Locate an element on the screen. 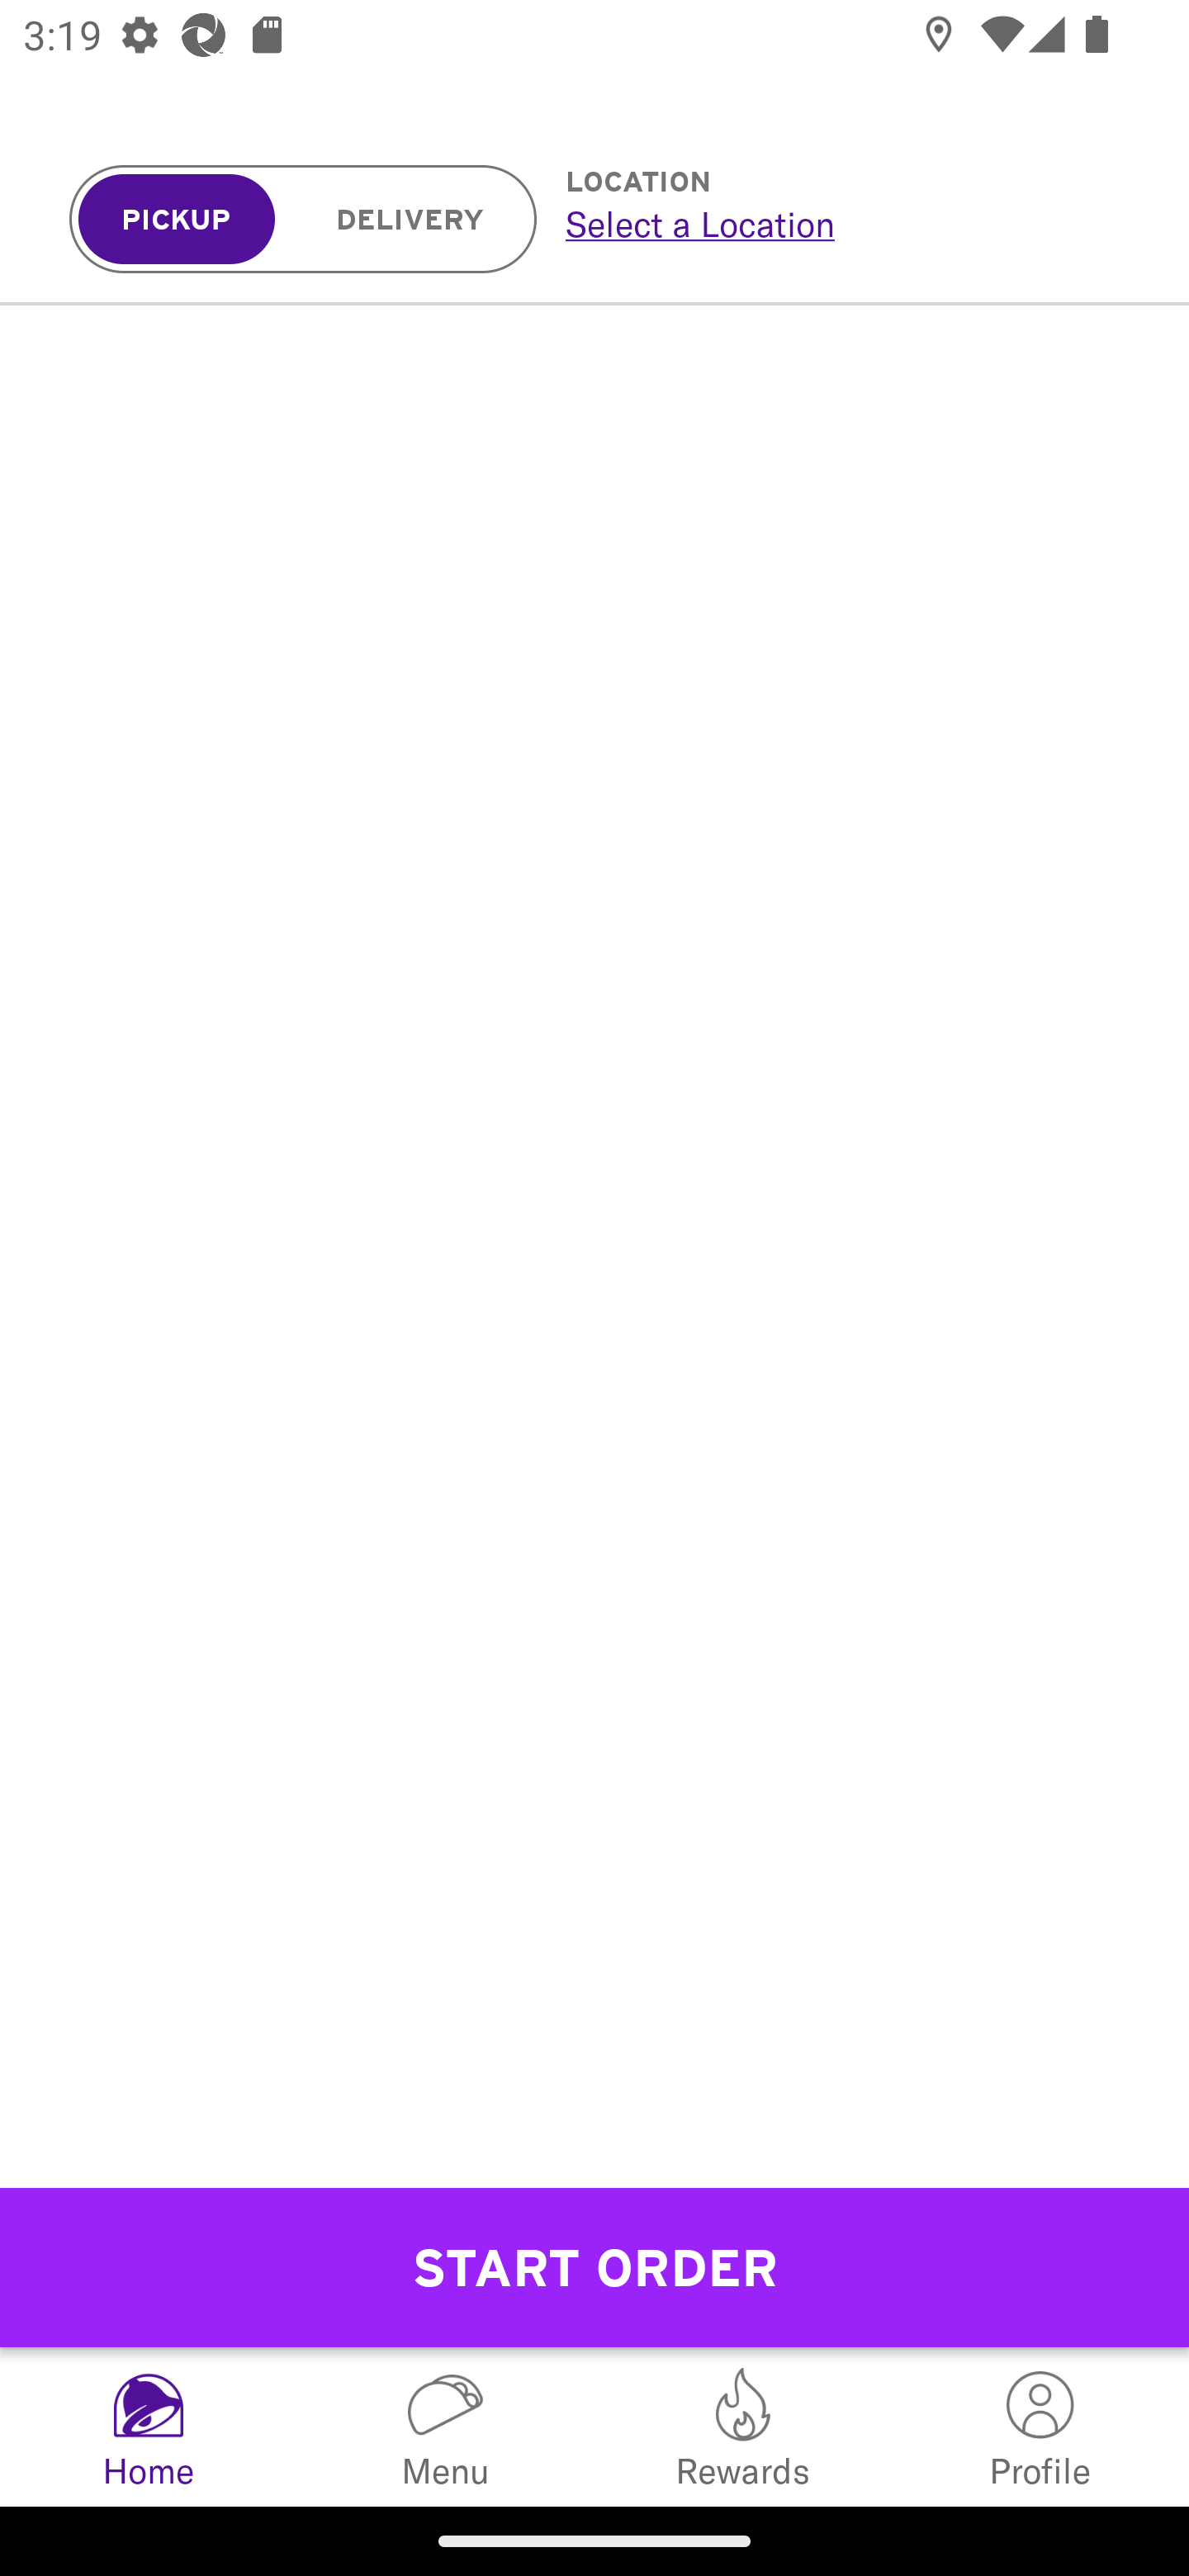  START ORDER is located at coordinates (594, 2266).